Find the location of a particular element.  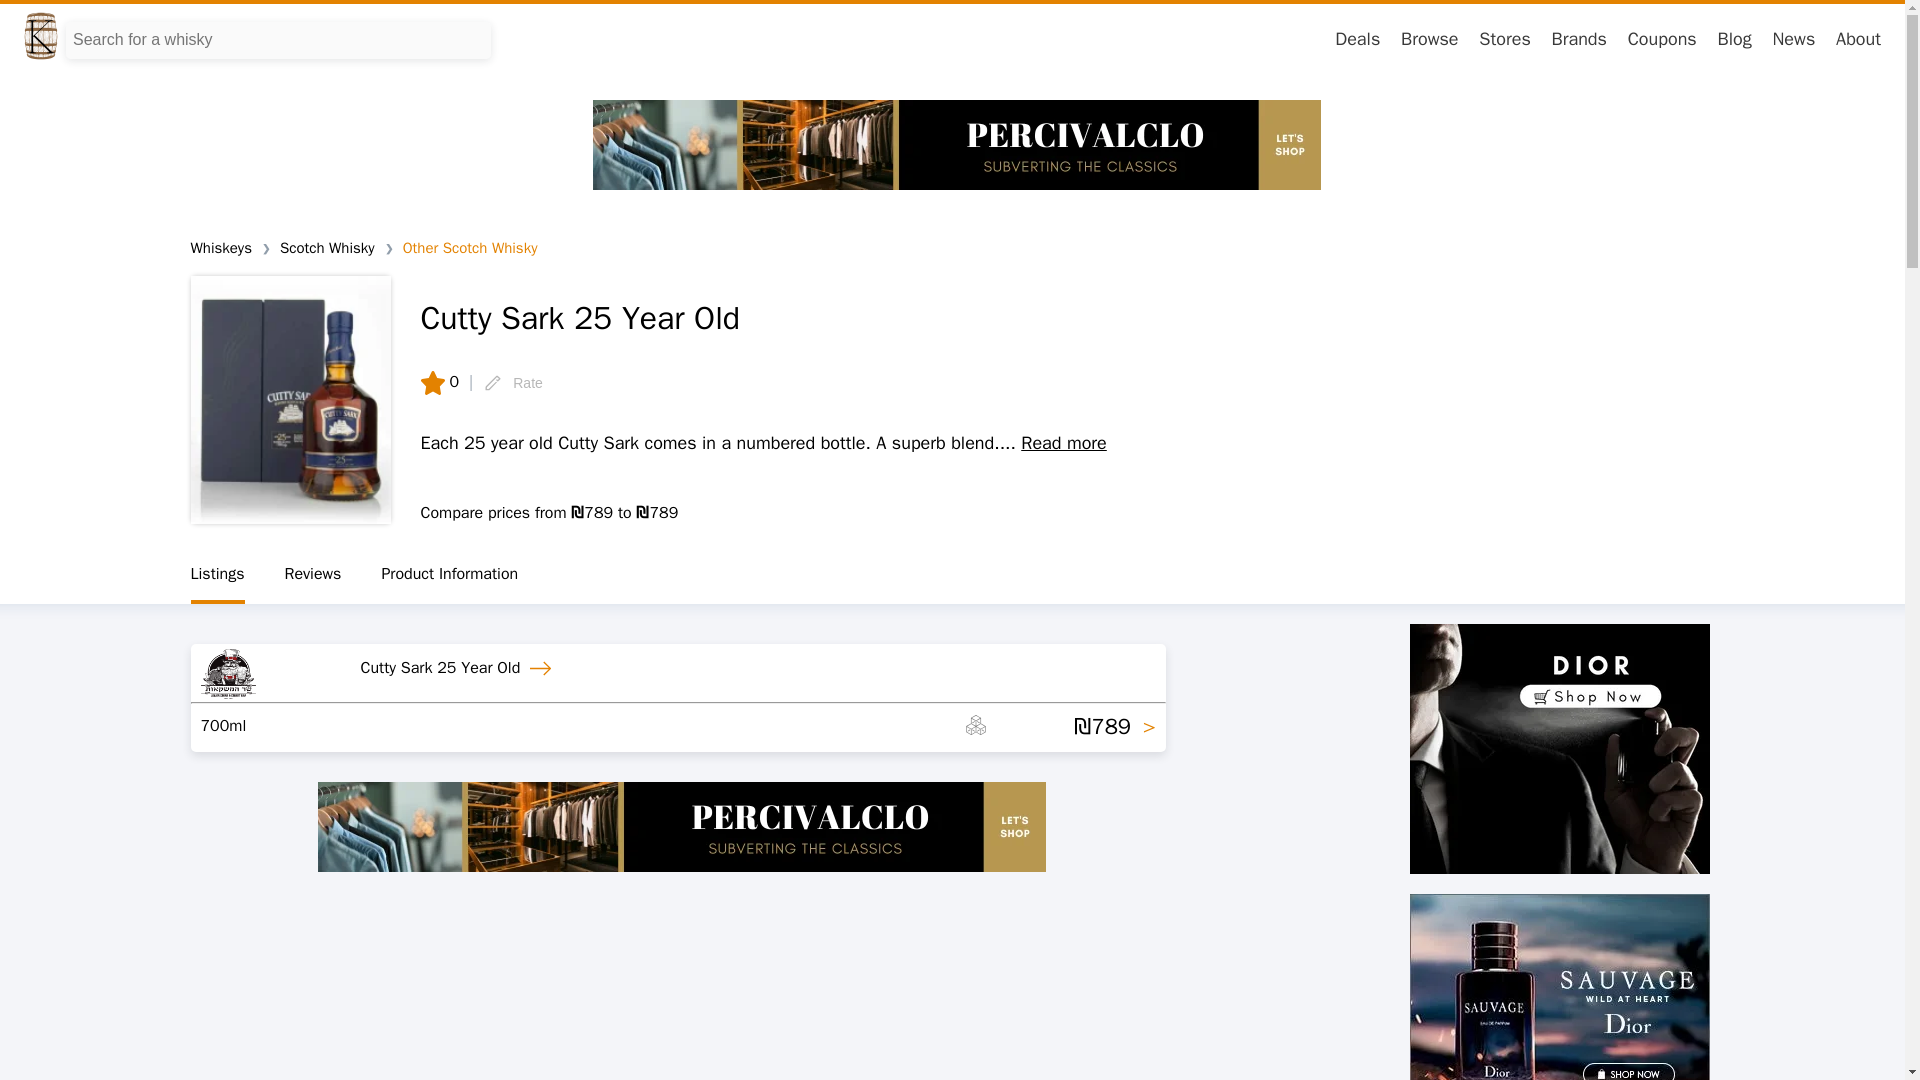

Scotch Whisky is located at coordinates (327, 248).